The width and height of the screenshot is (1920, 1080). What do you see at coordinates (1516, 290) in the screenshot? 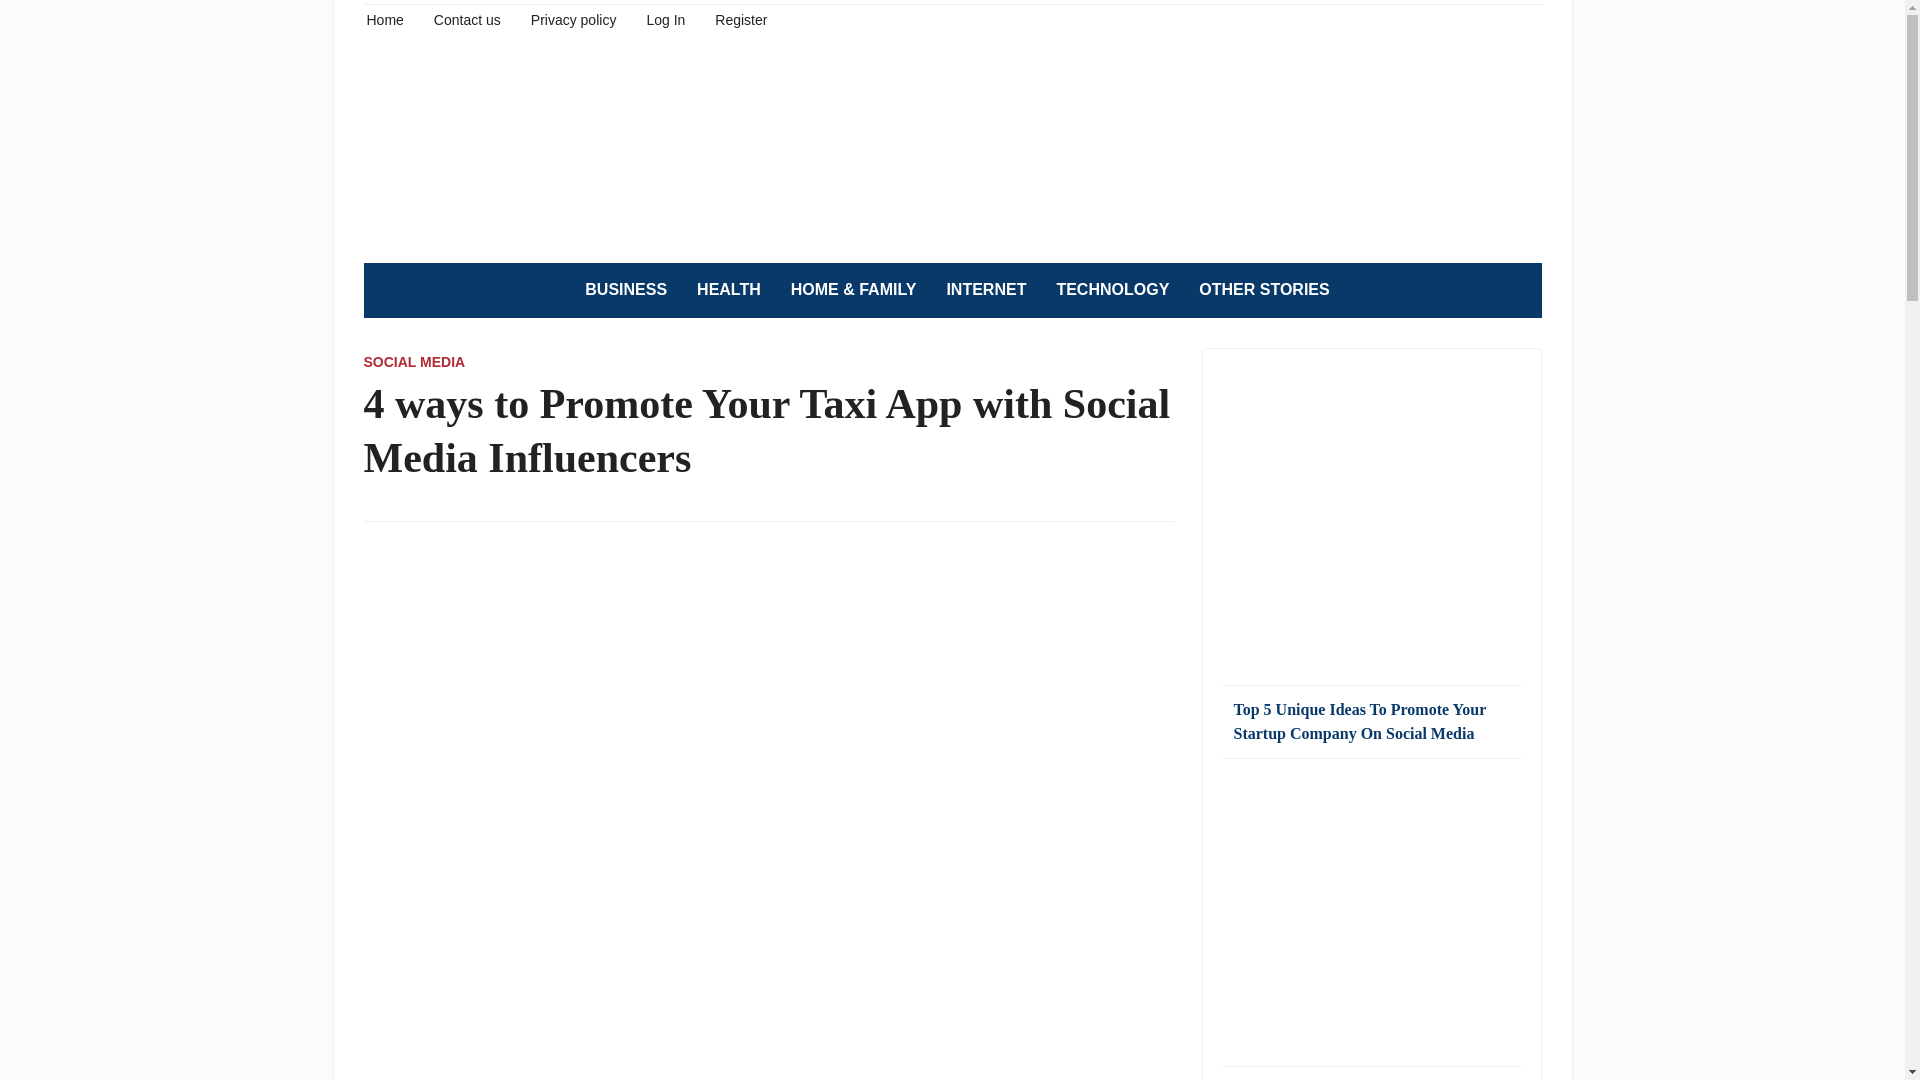
I see `Search` at bounding box center [1516, 290].